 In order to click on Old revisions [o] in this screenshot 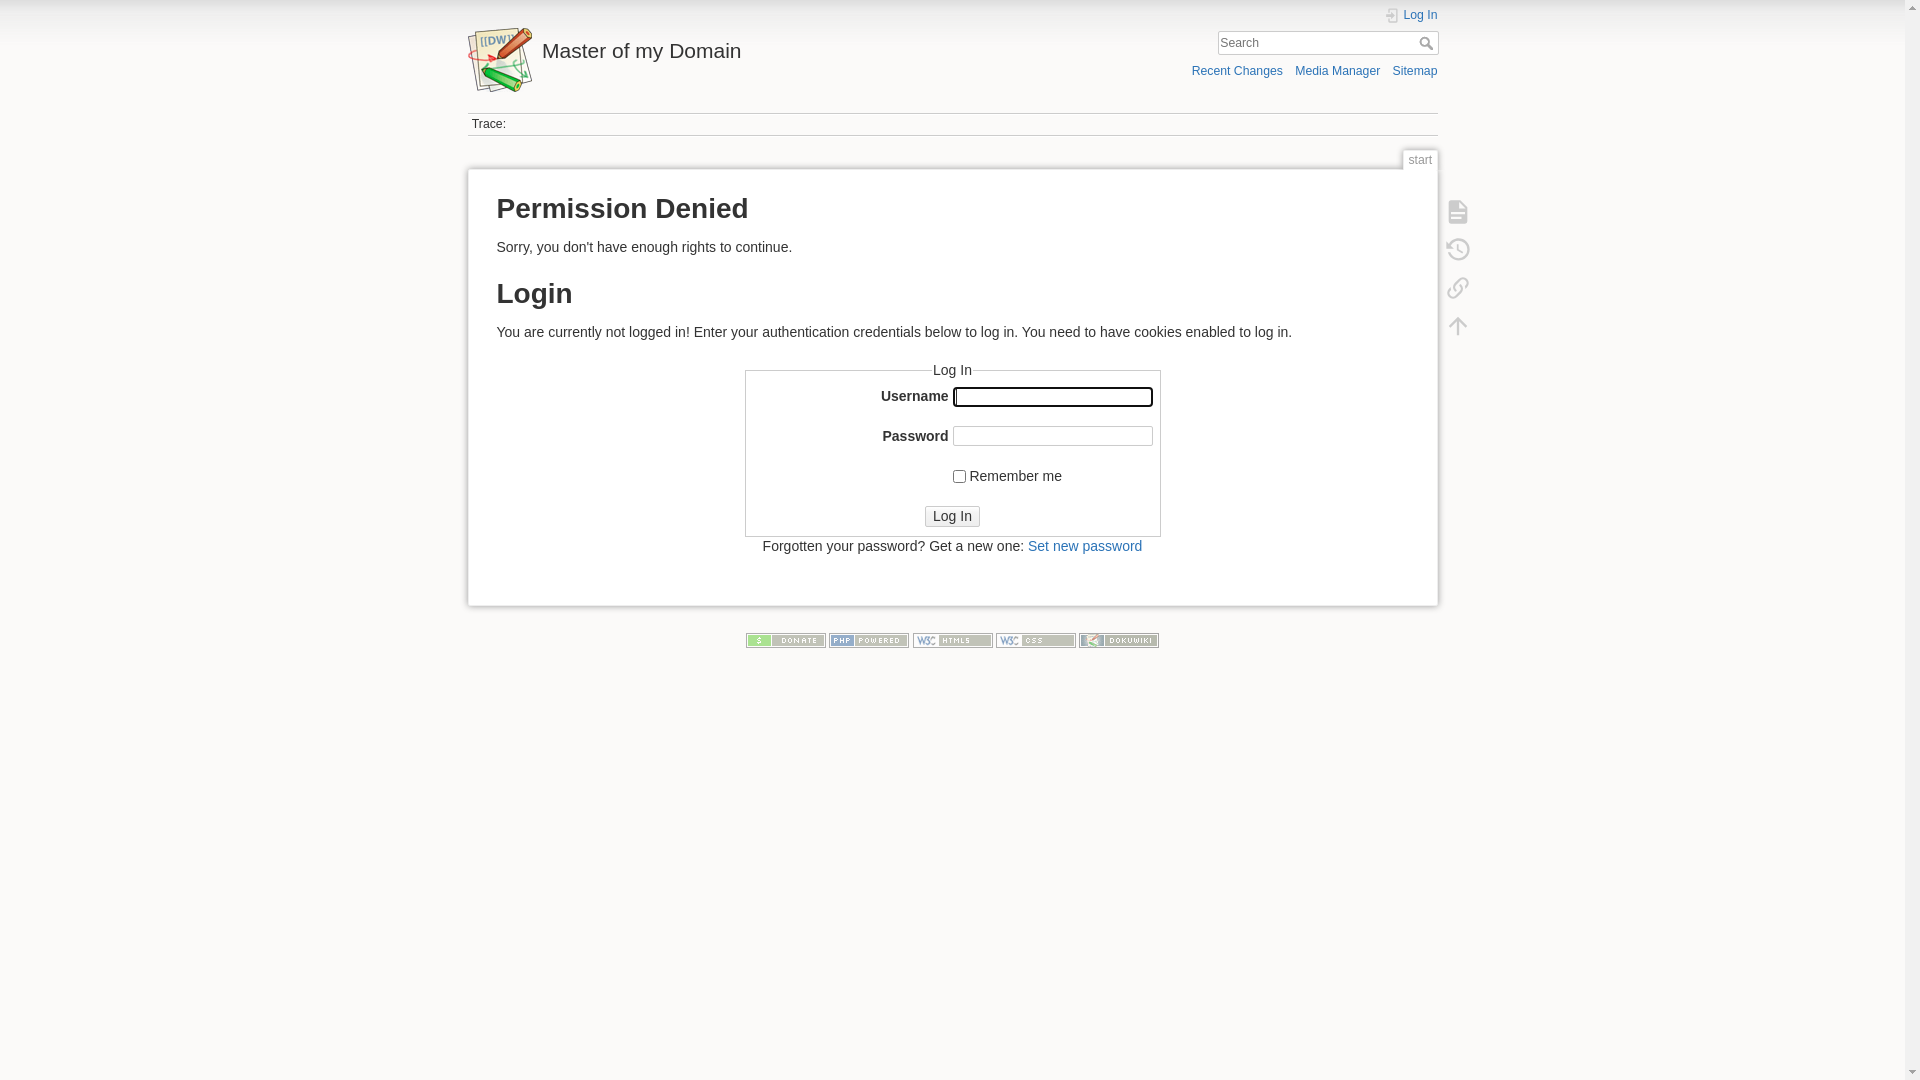, I will do `click(1457, 250)`.